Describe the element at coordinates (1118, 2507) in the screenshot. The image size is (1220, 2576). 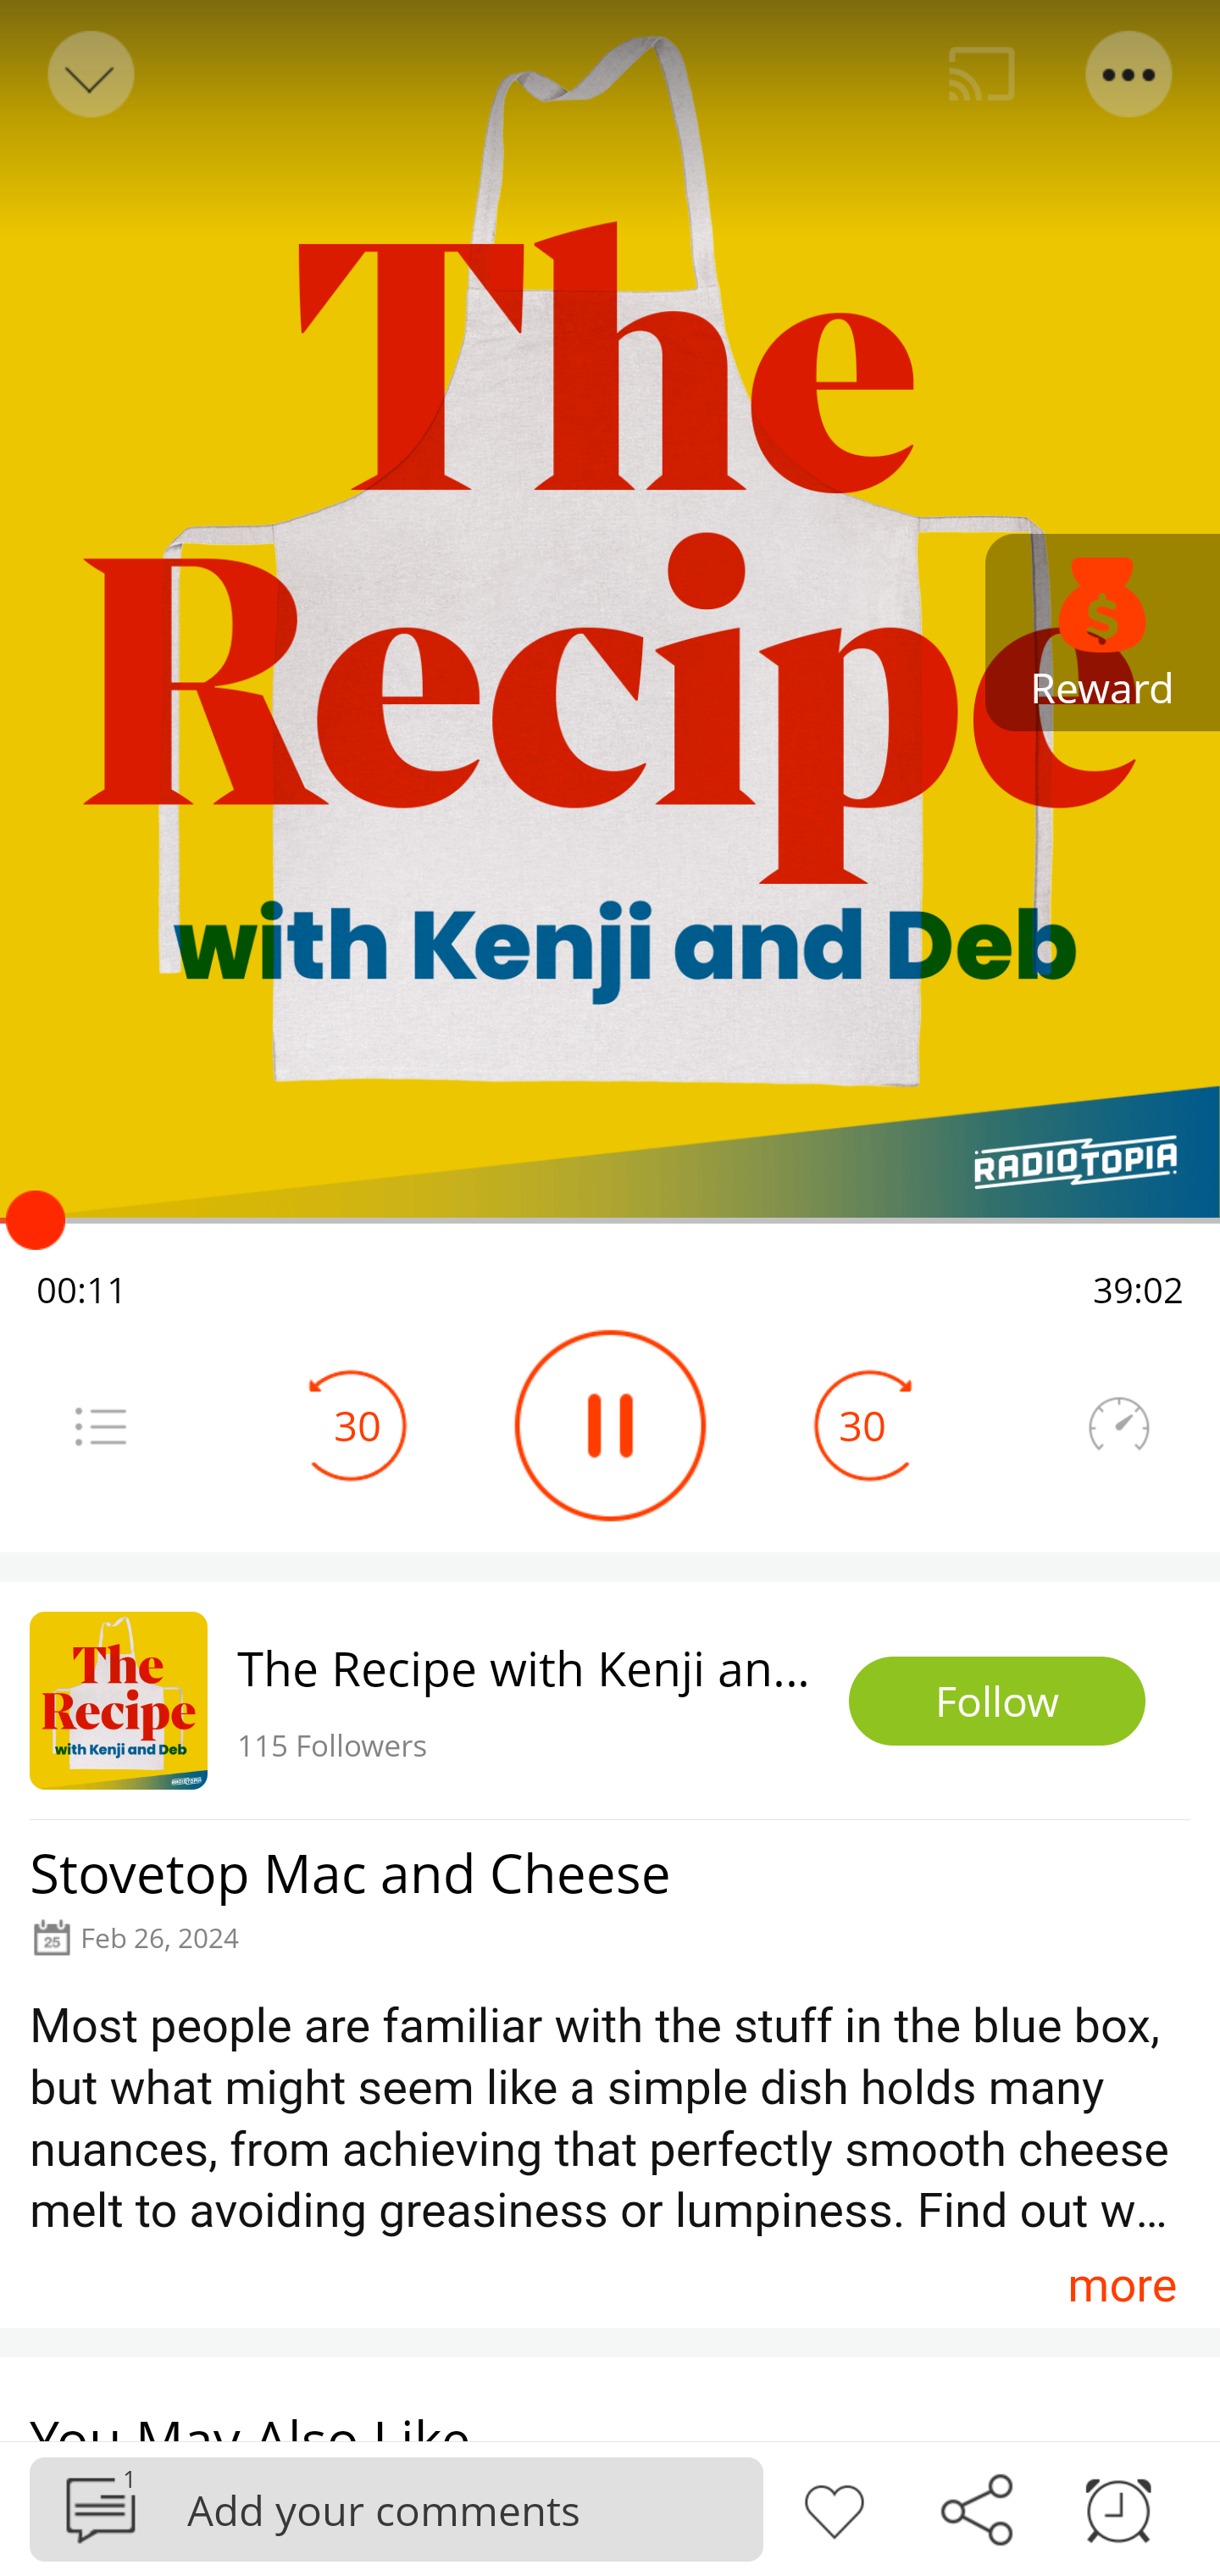
I see `Sleep timer` at that location.